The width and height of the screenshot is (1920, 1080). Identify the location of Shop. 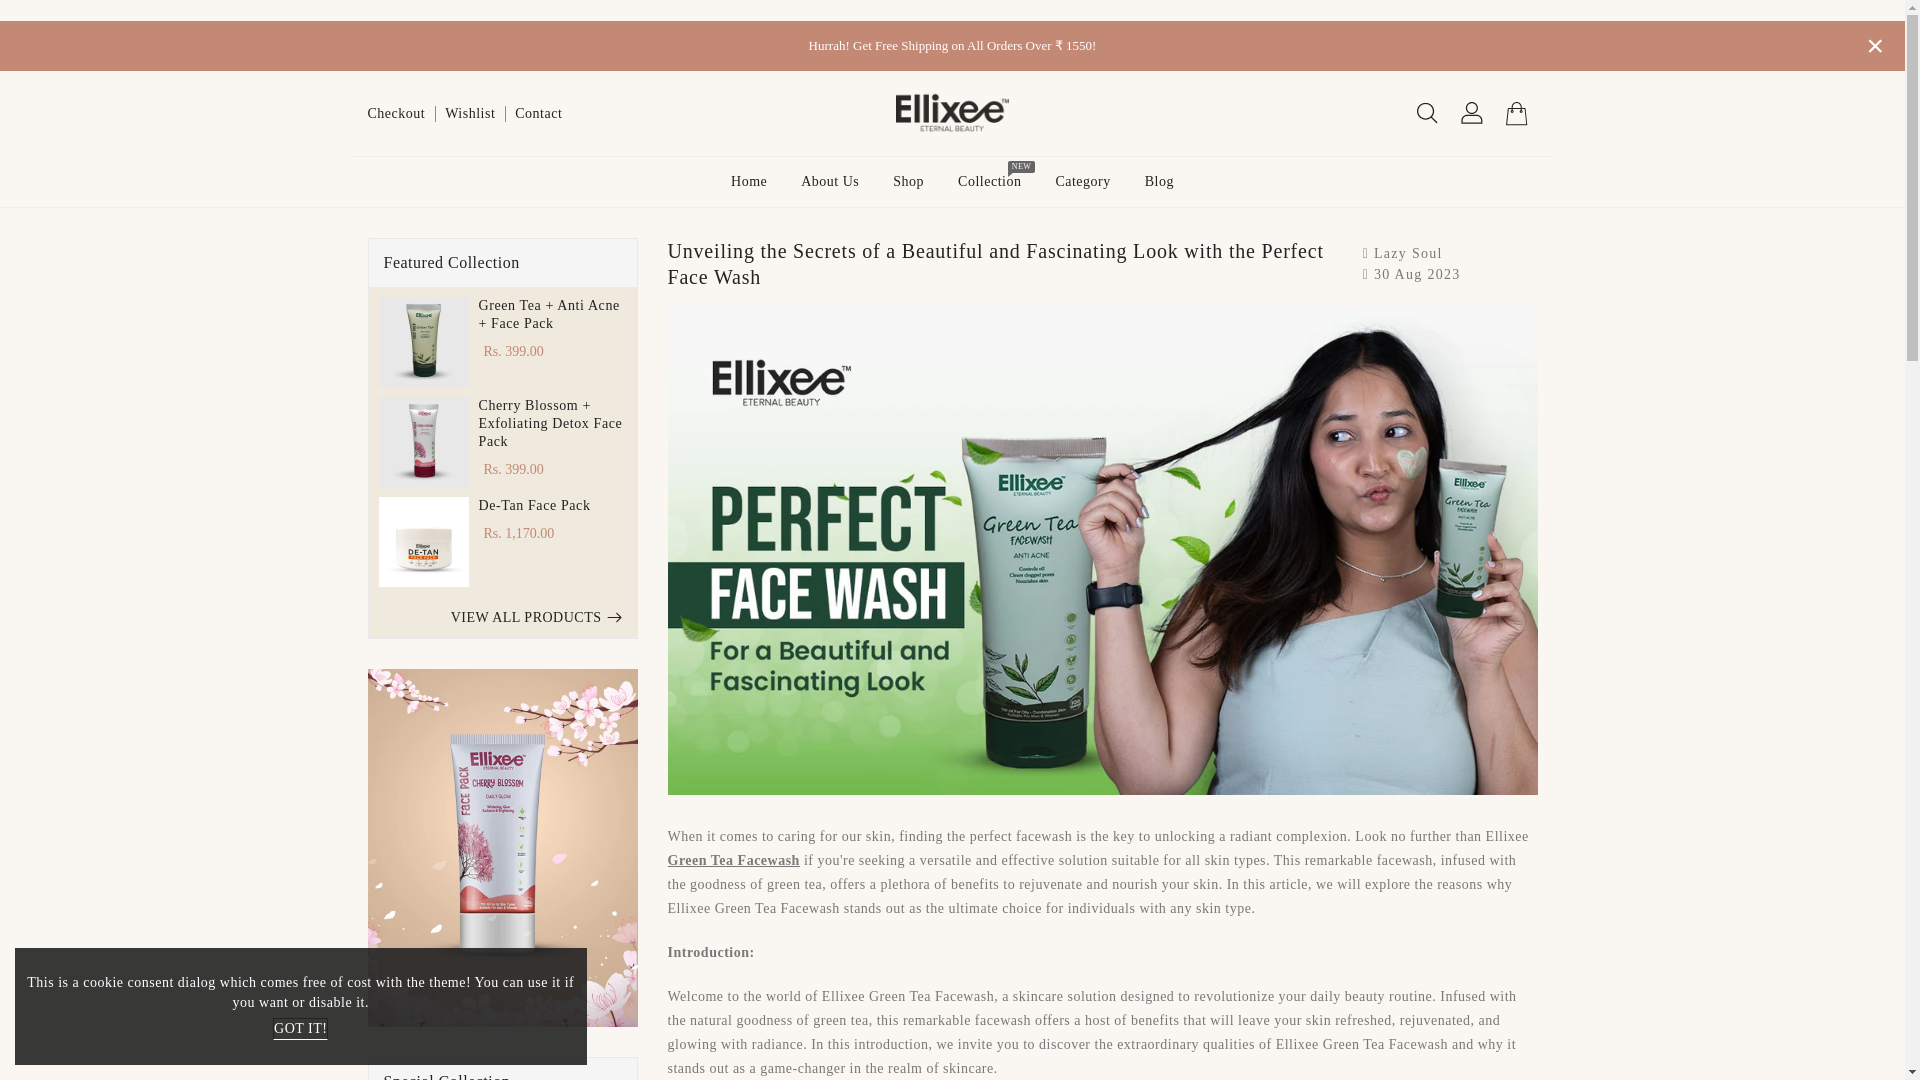
(908, 182).